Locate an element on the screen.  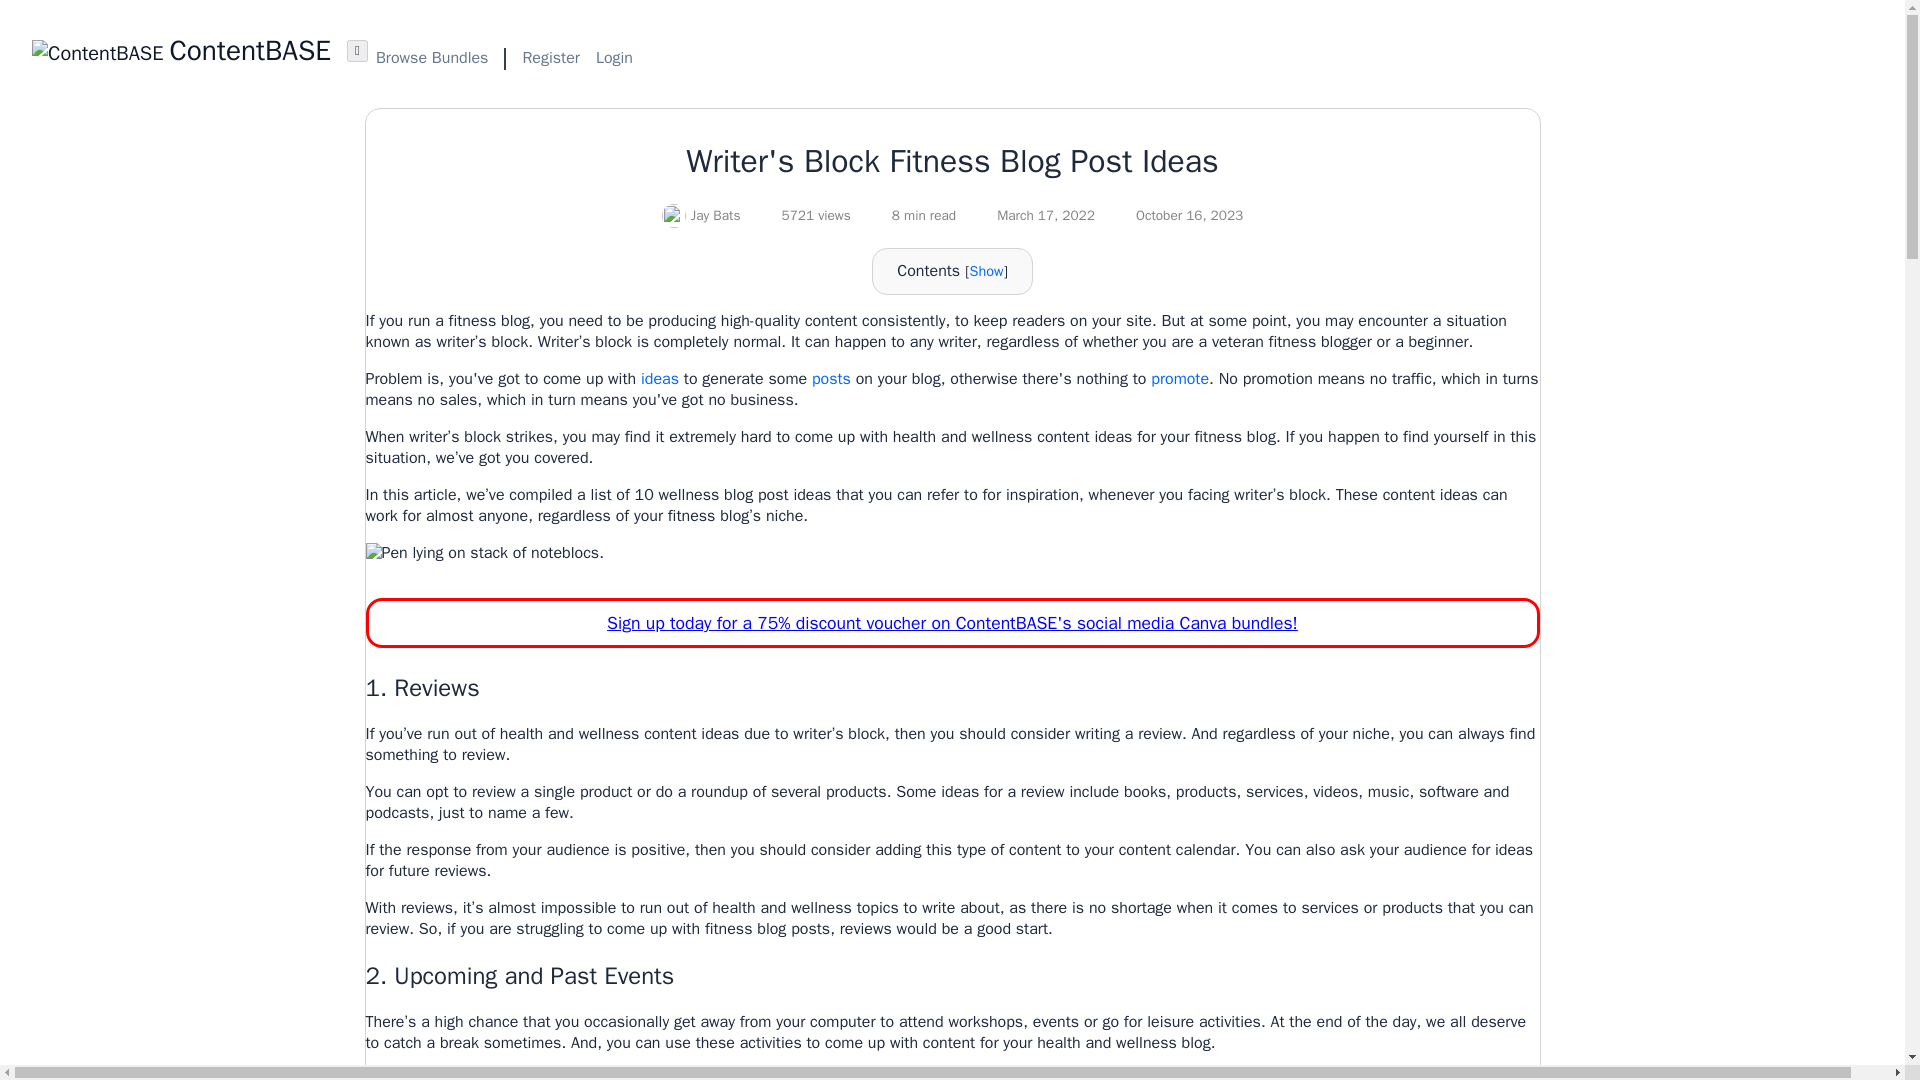
ContentBASE is located at coordinates (181, 50).